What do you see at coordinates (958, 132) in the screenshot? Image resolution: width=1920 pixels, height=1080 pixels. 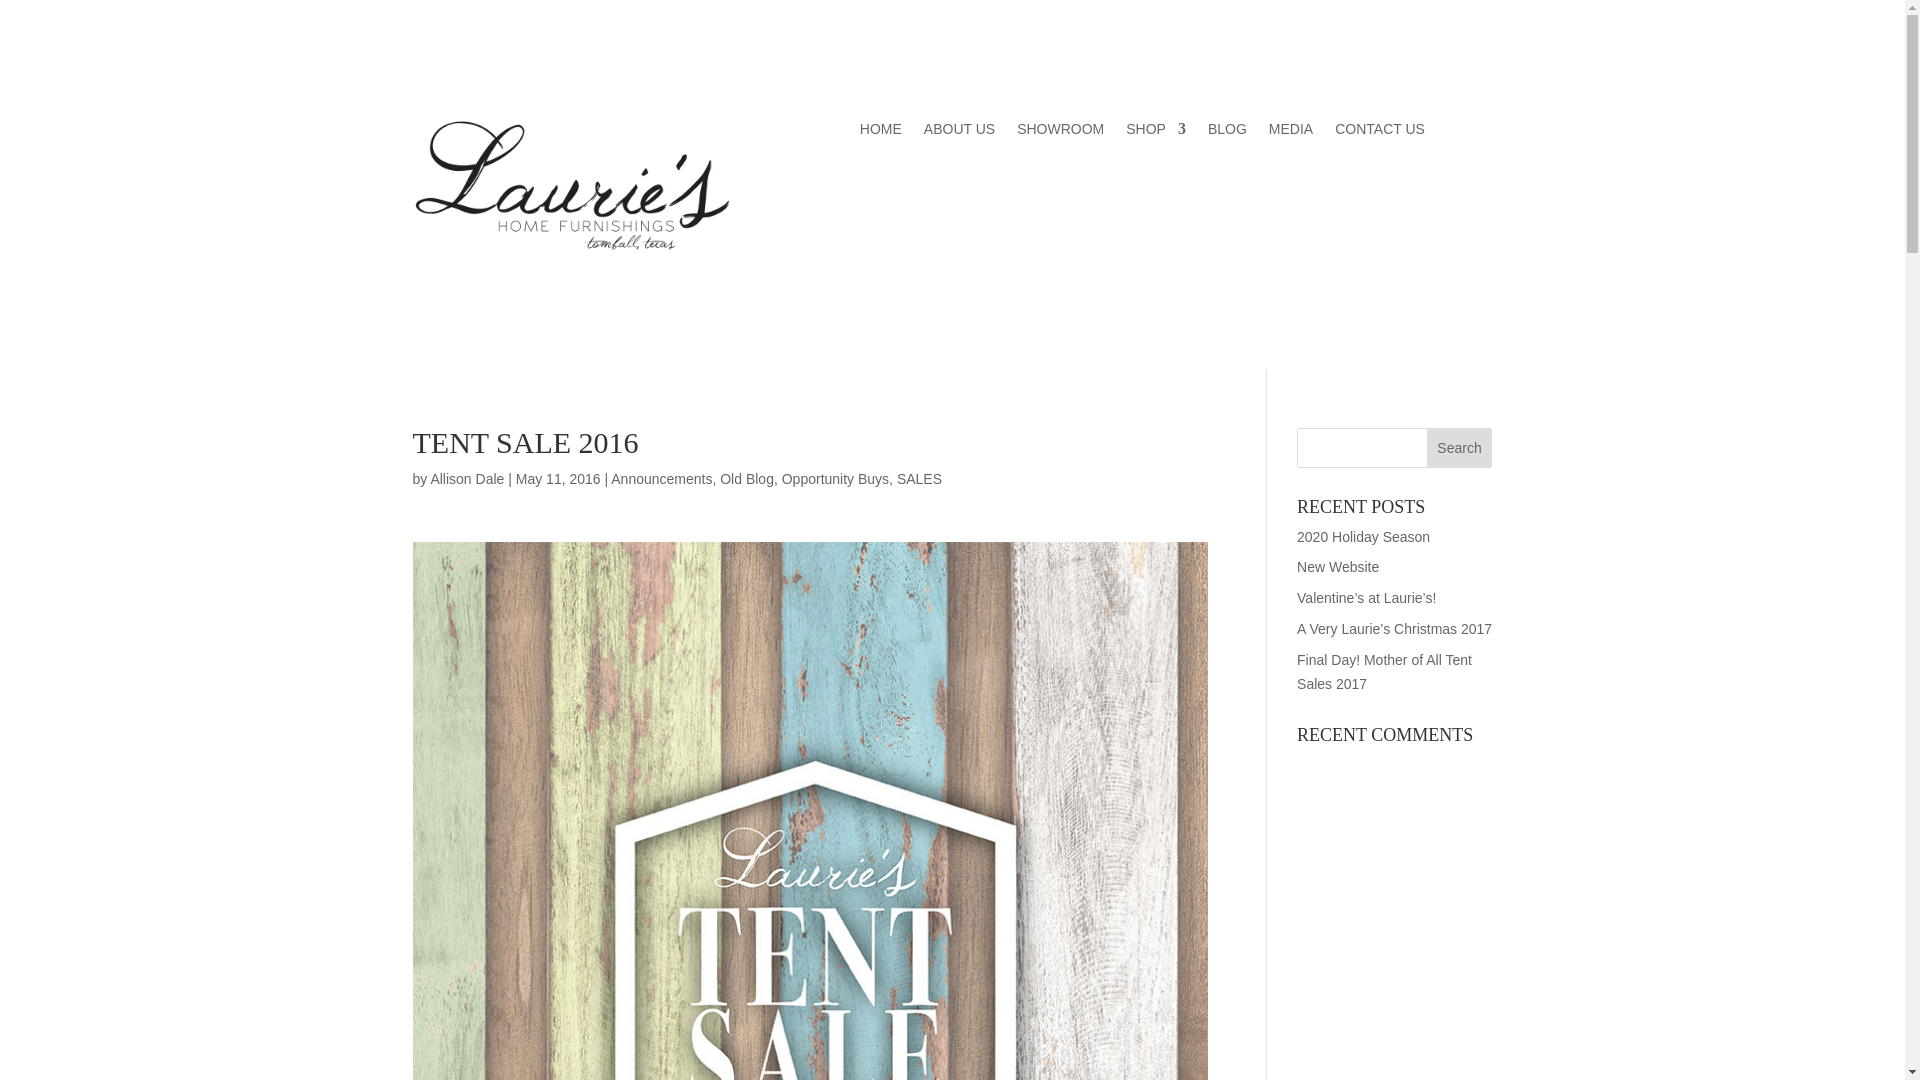 I see `ABOUT US` at bounding box center [958, 132].